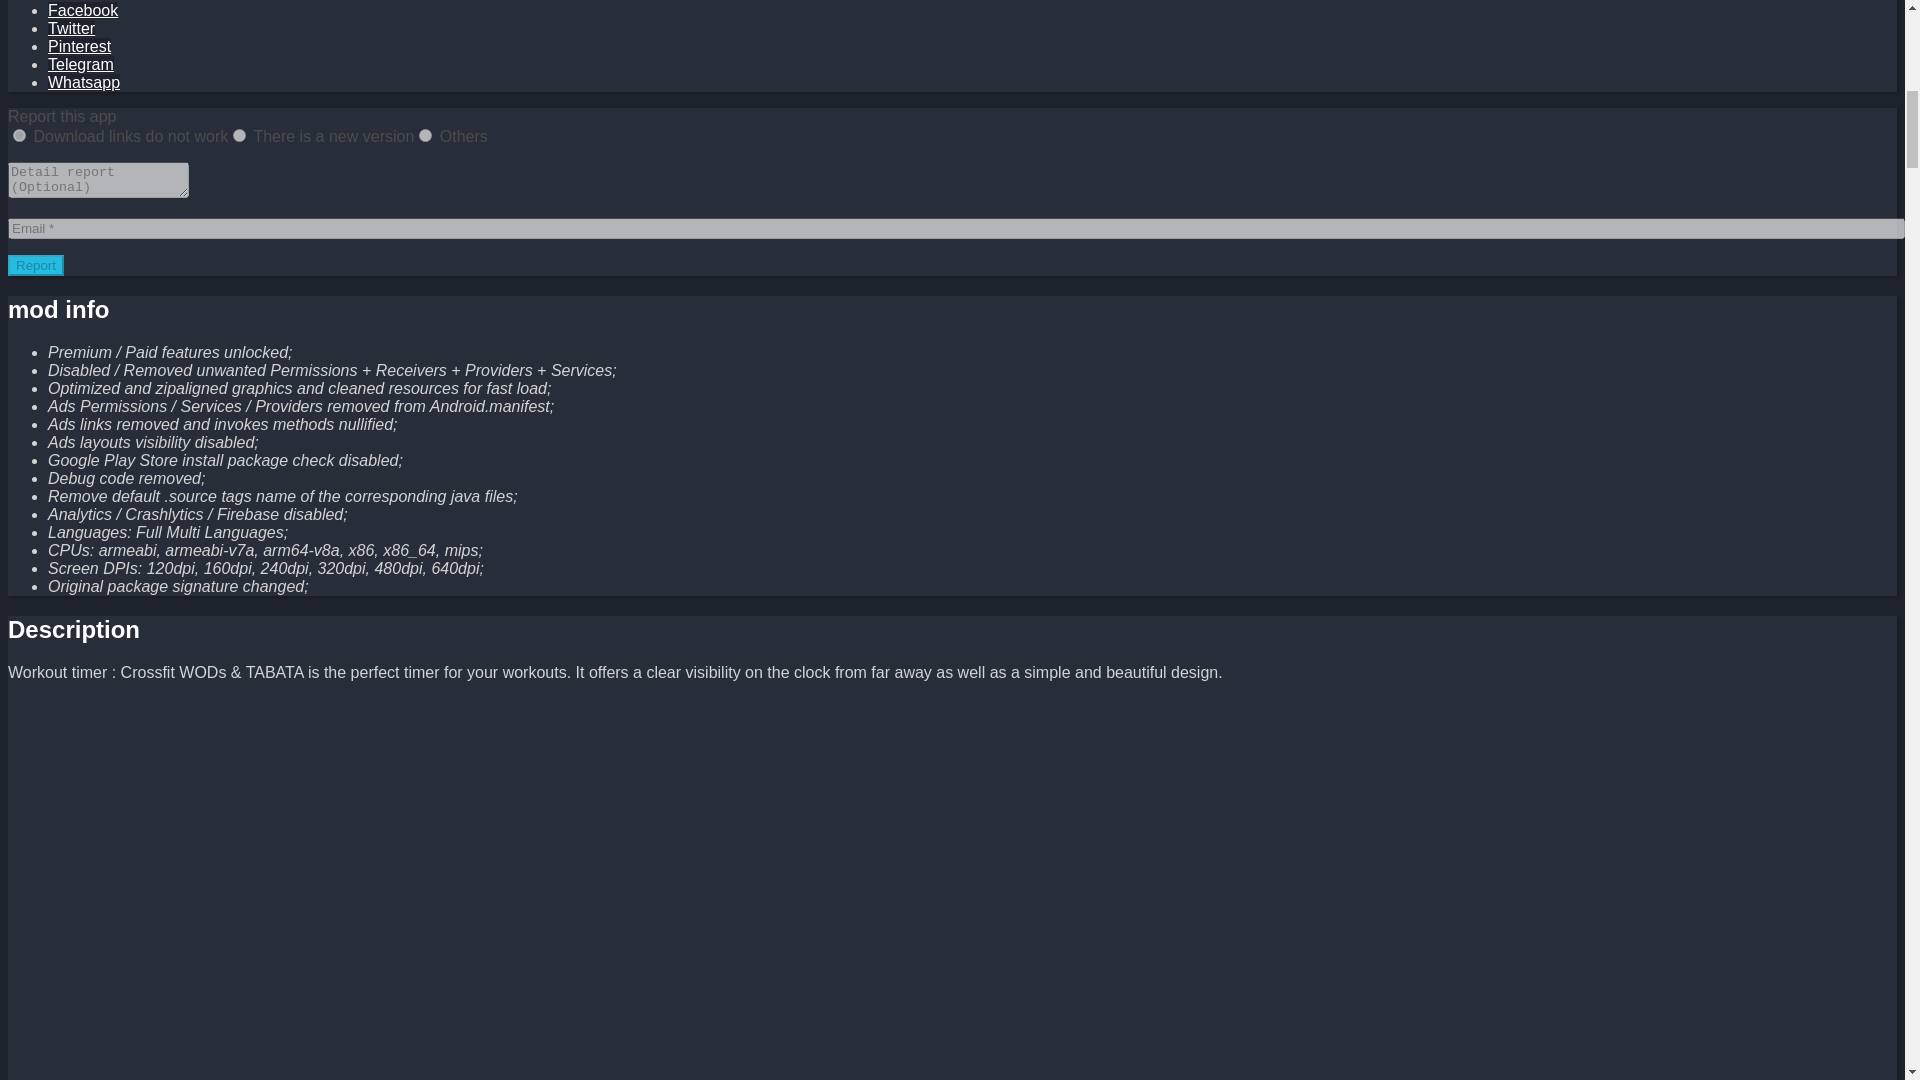  Describe the element at coordinates (425, 134) in the screenshot. I see `3` at that location.